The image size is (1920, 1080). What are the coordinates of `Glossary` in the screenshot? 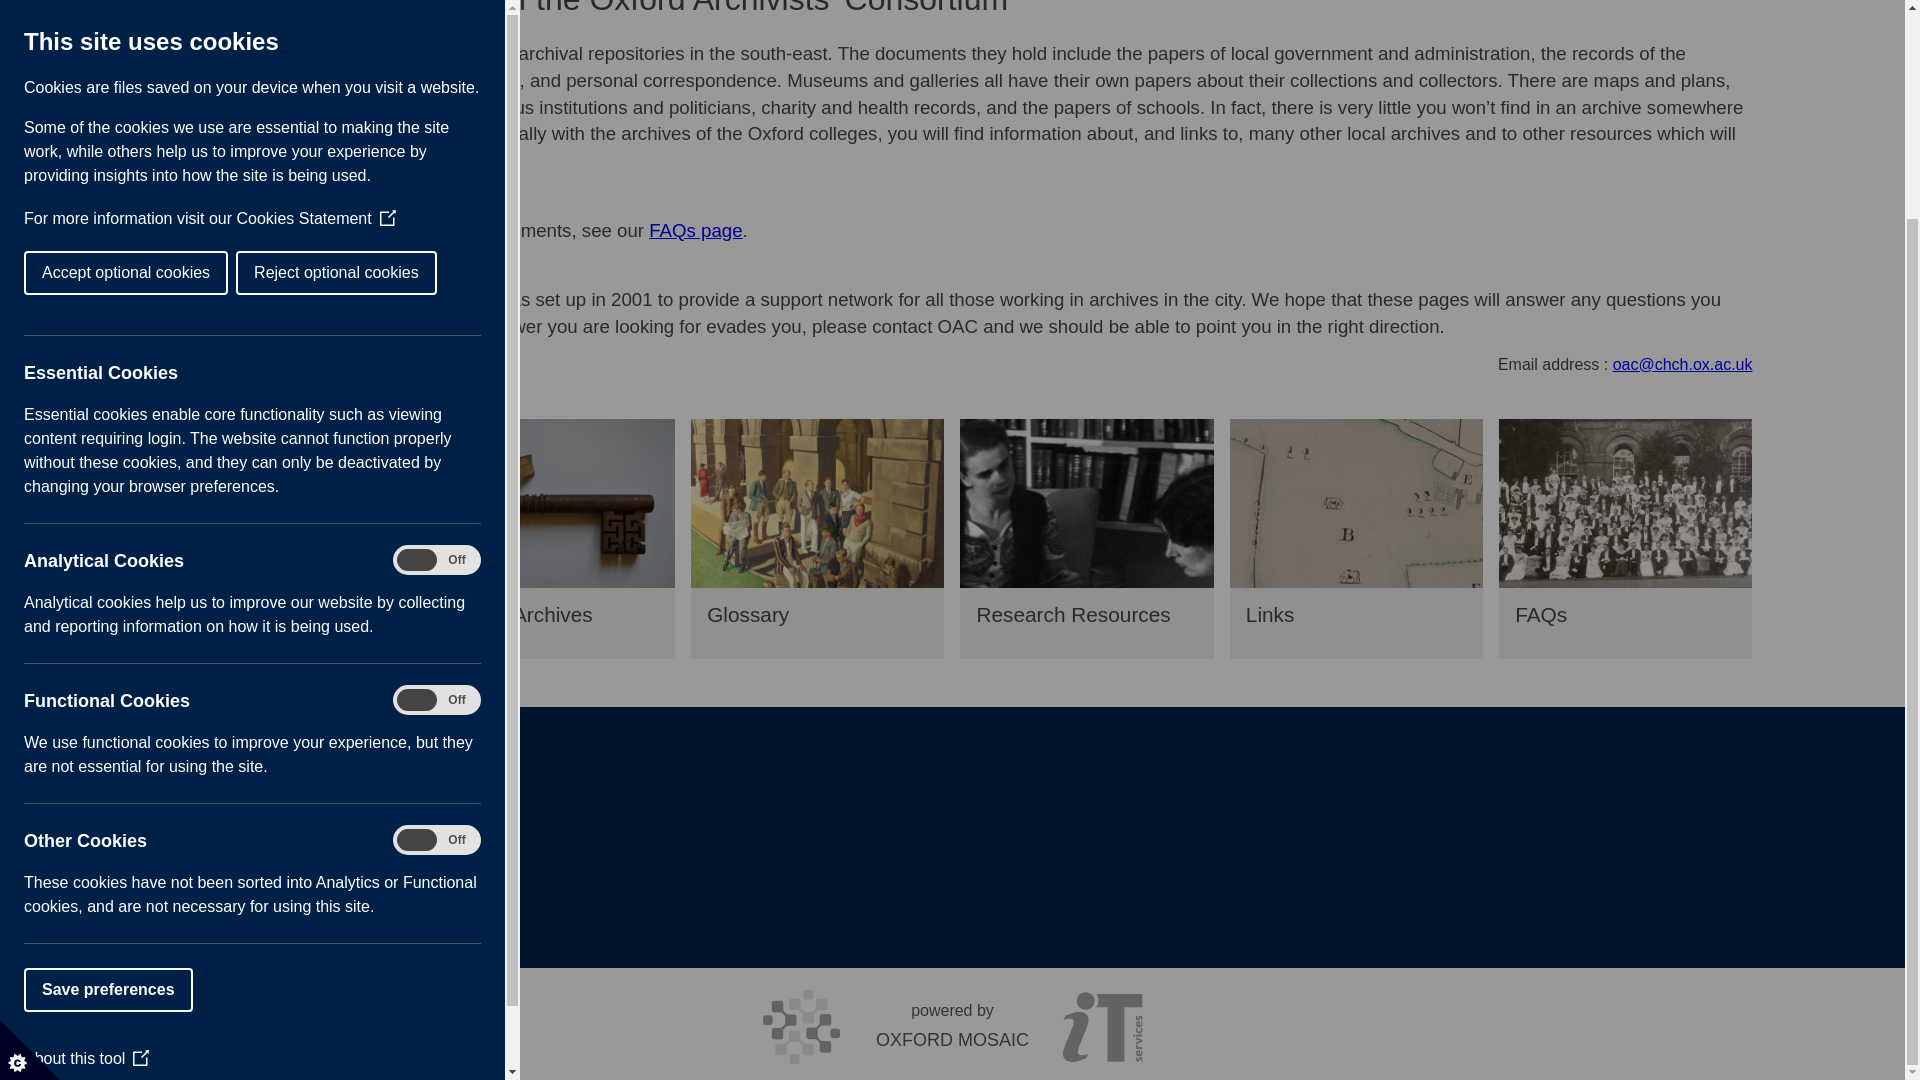 It's located at (818, 622).